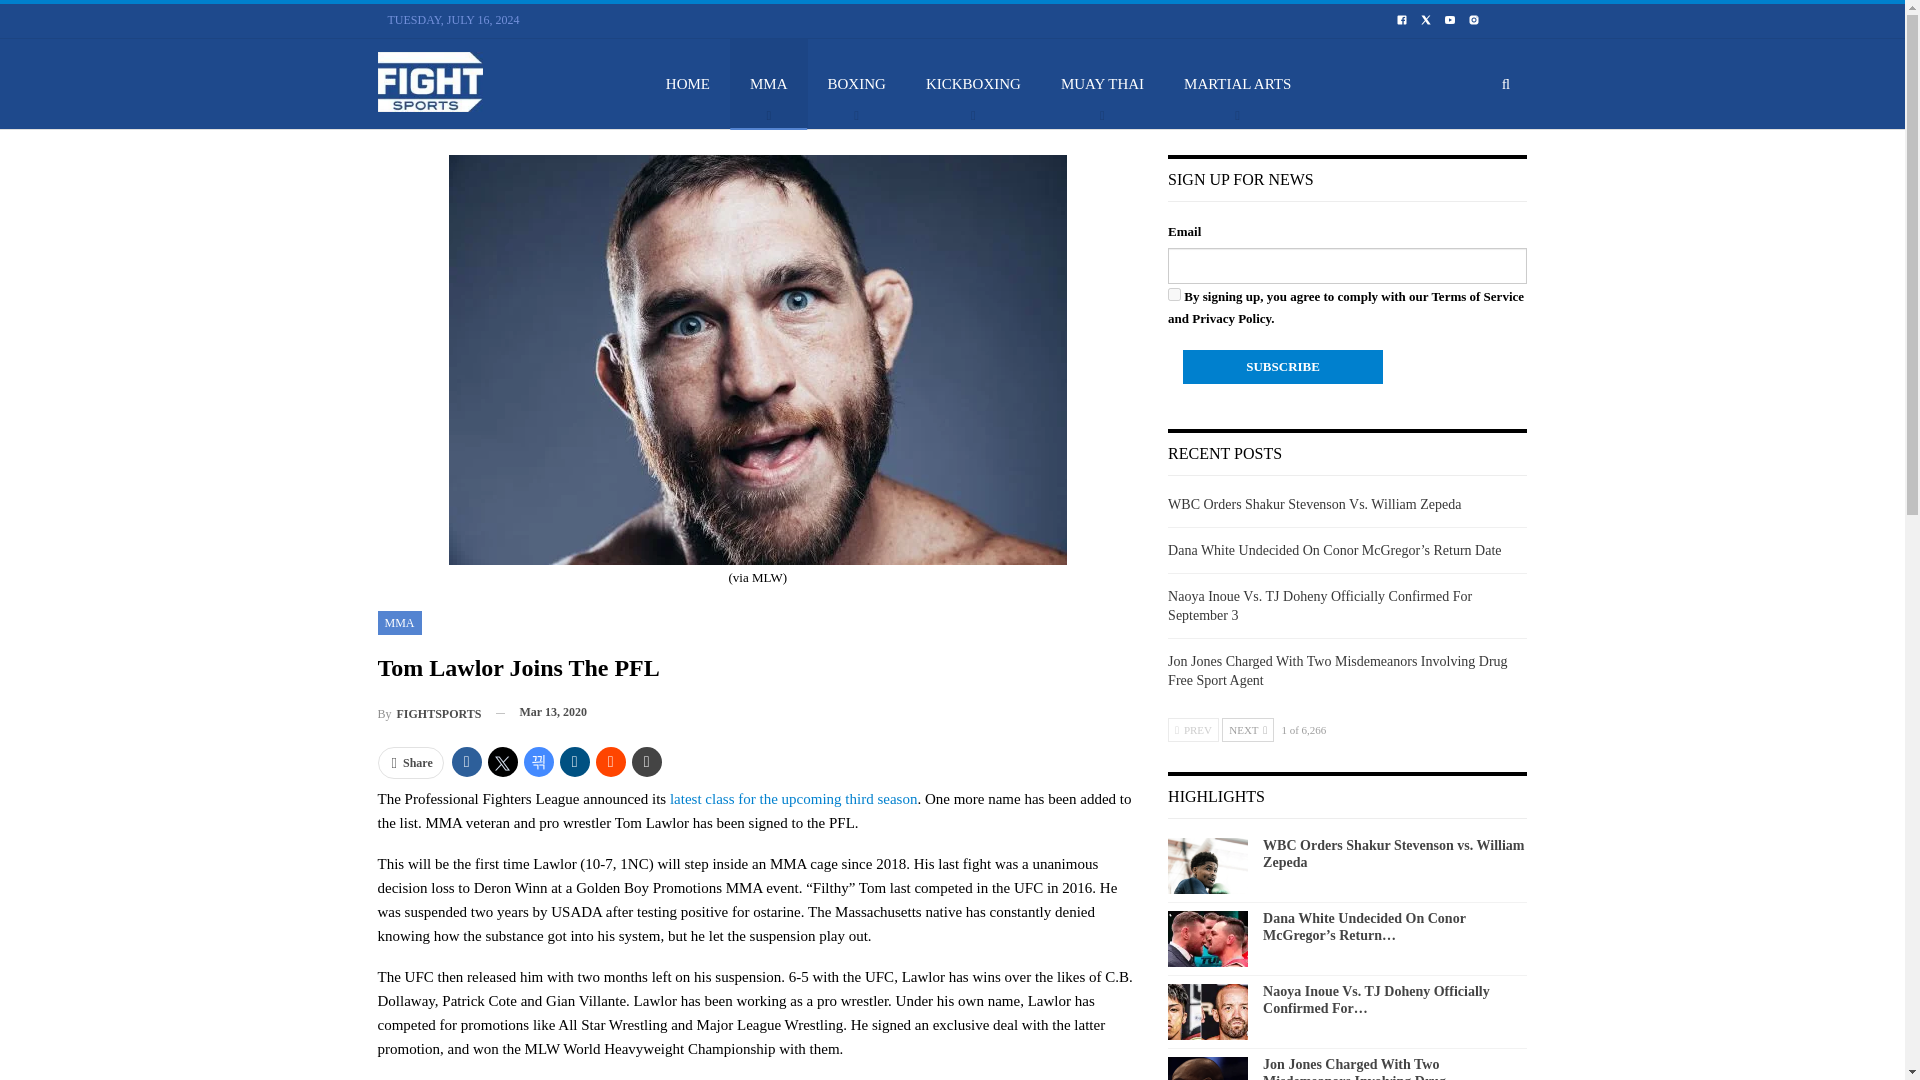  Describe the element at coordinates (1474, 20) in the screenshot. I see `instagram` at that location.